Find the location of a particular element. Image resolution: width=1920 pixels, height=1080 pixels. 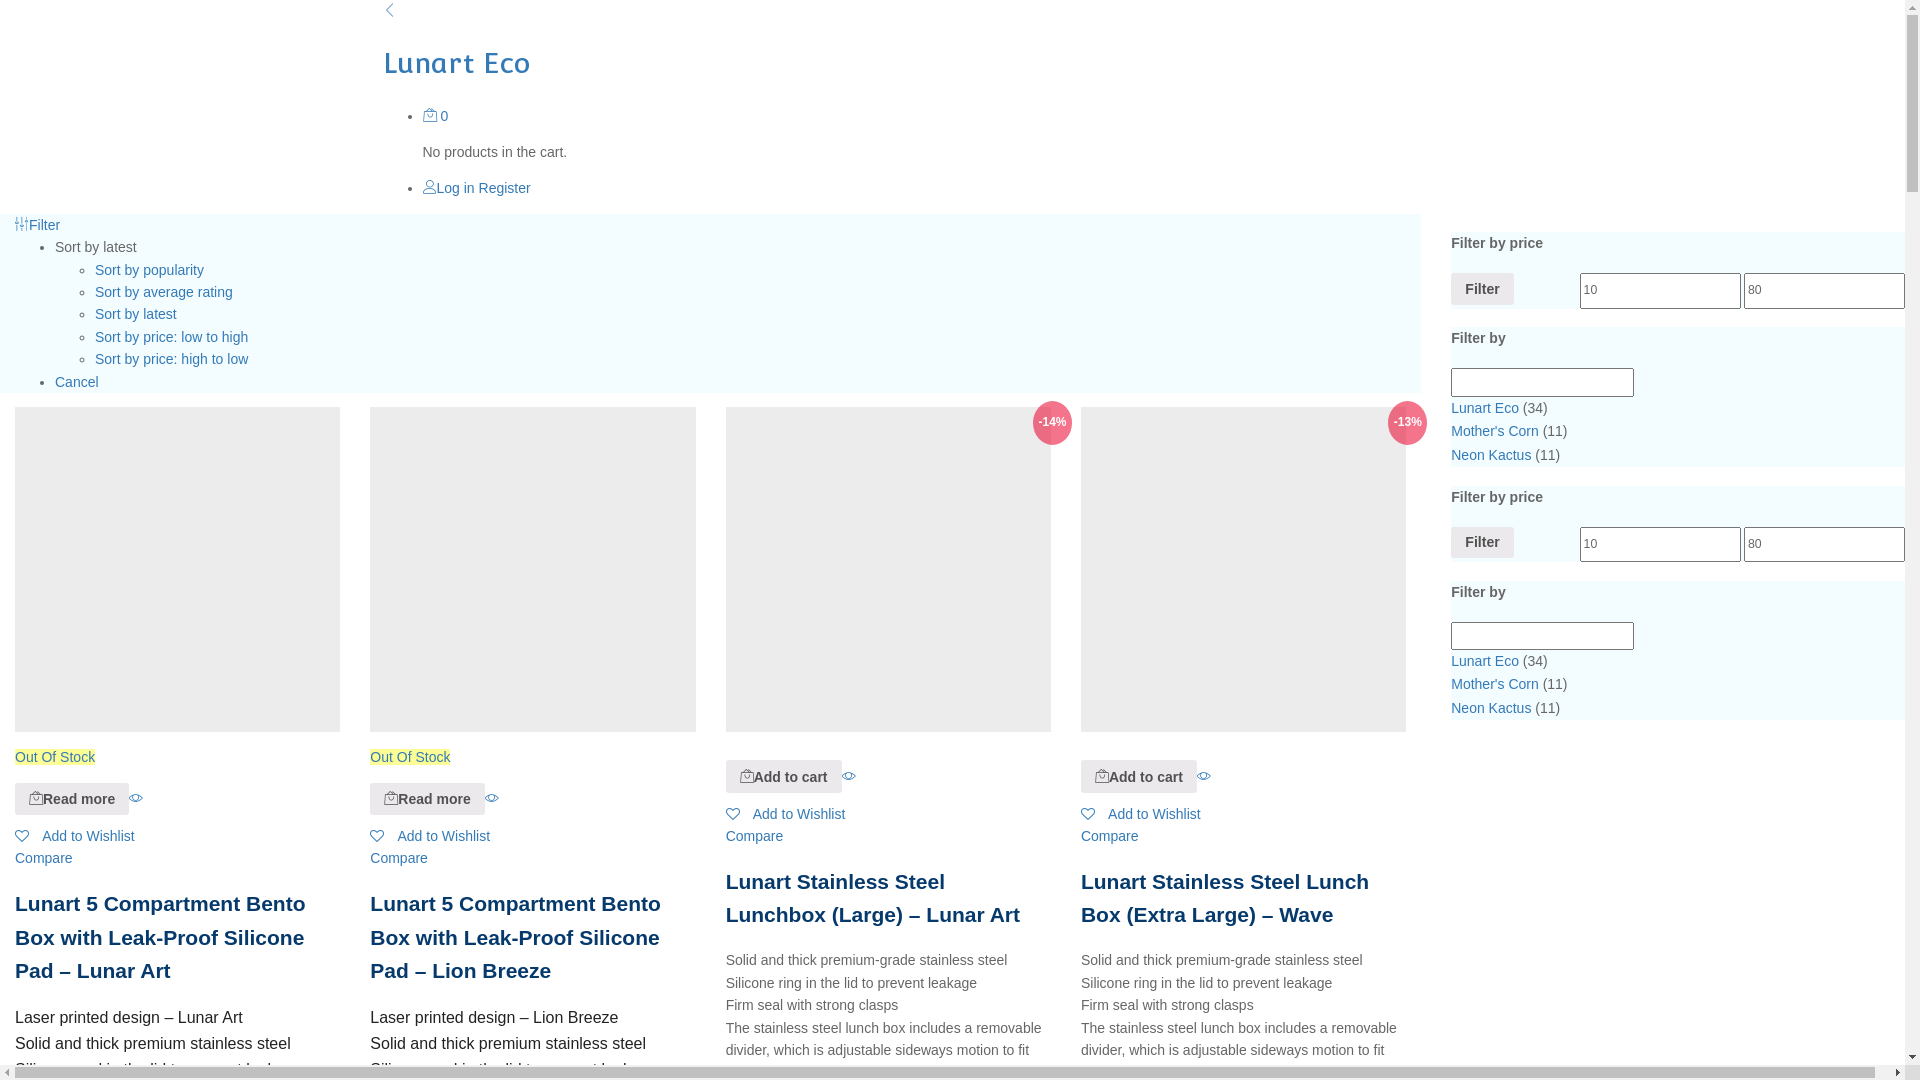

Add to cart is located at coordinates (747, 776).